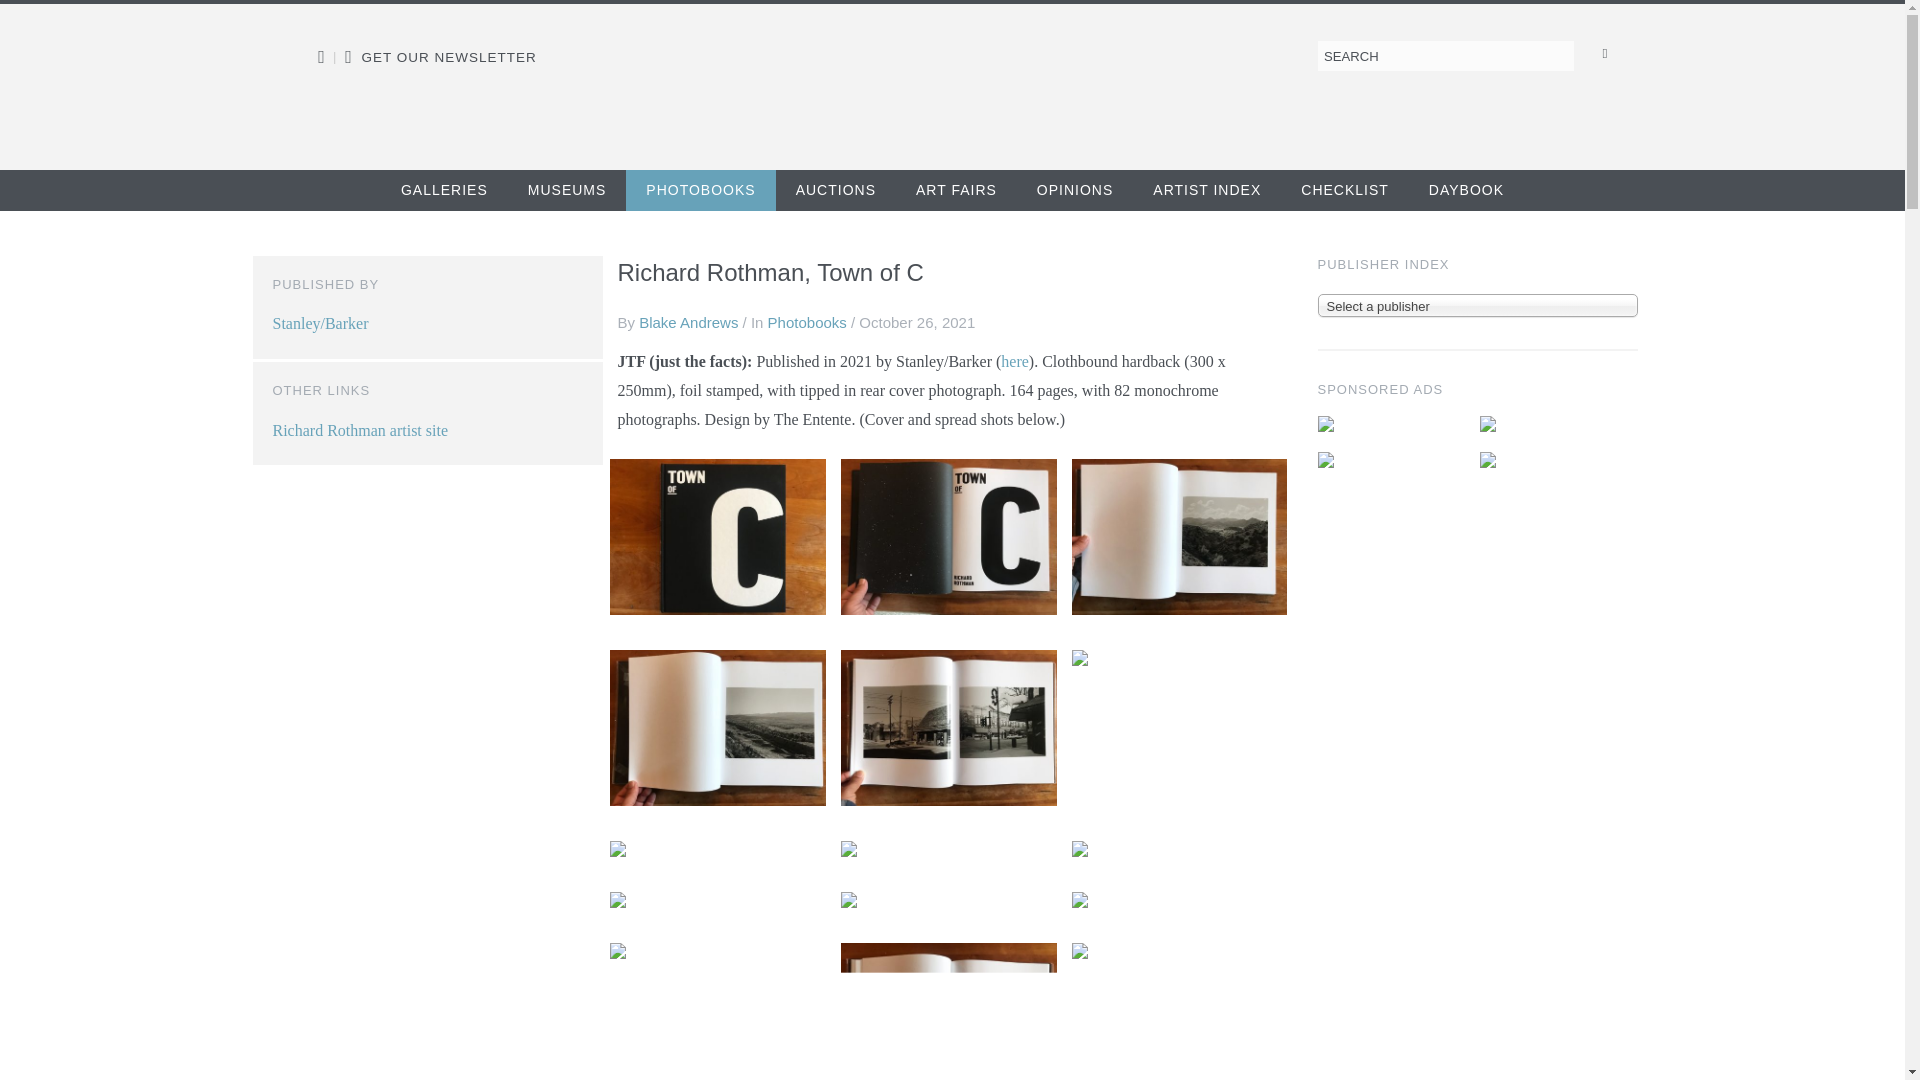 This screenshot has width=1920, height=1080. Describe the element at coordinates (70, 184) in the screenshot. I see `Skip to content` at that location.